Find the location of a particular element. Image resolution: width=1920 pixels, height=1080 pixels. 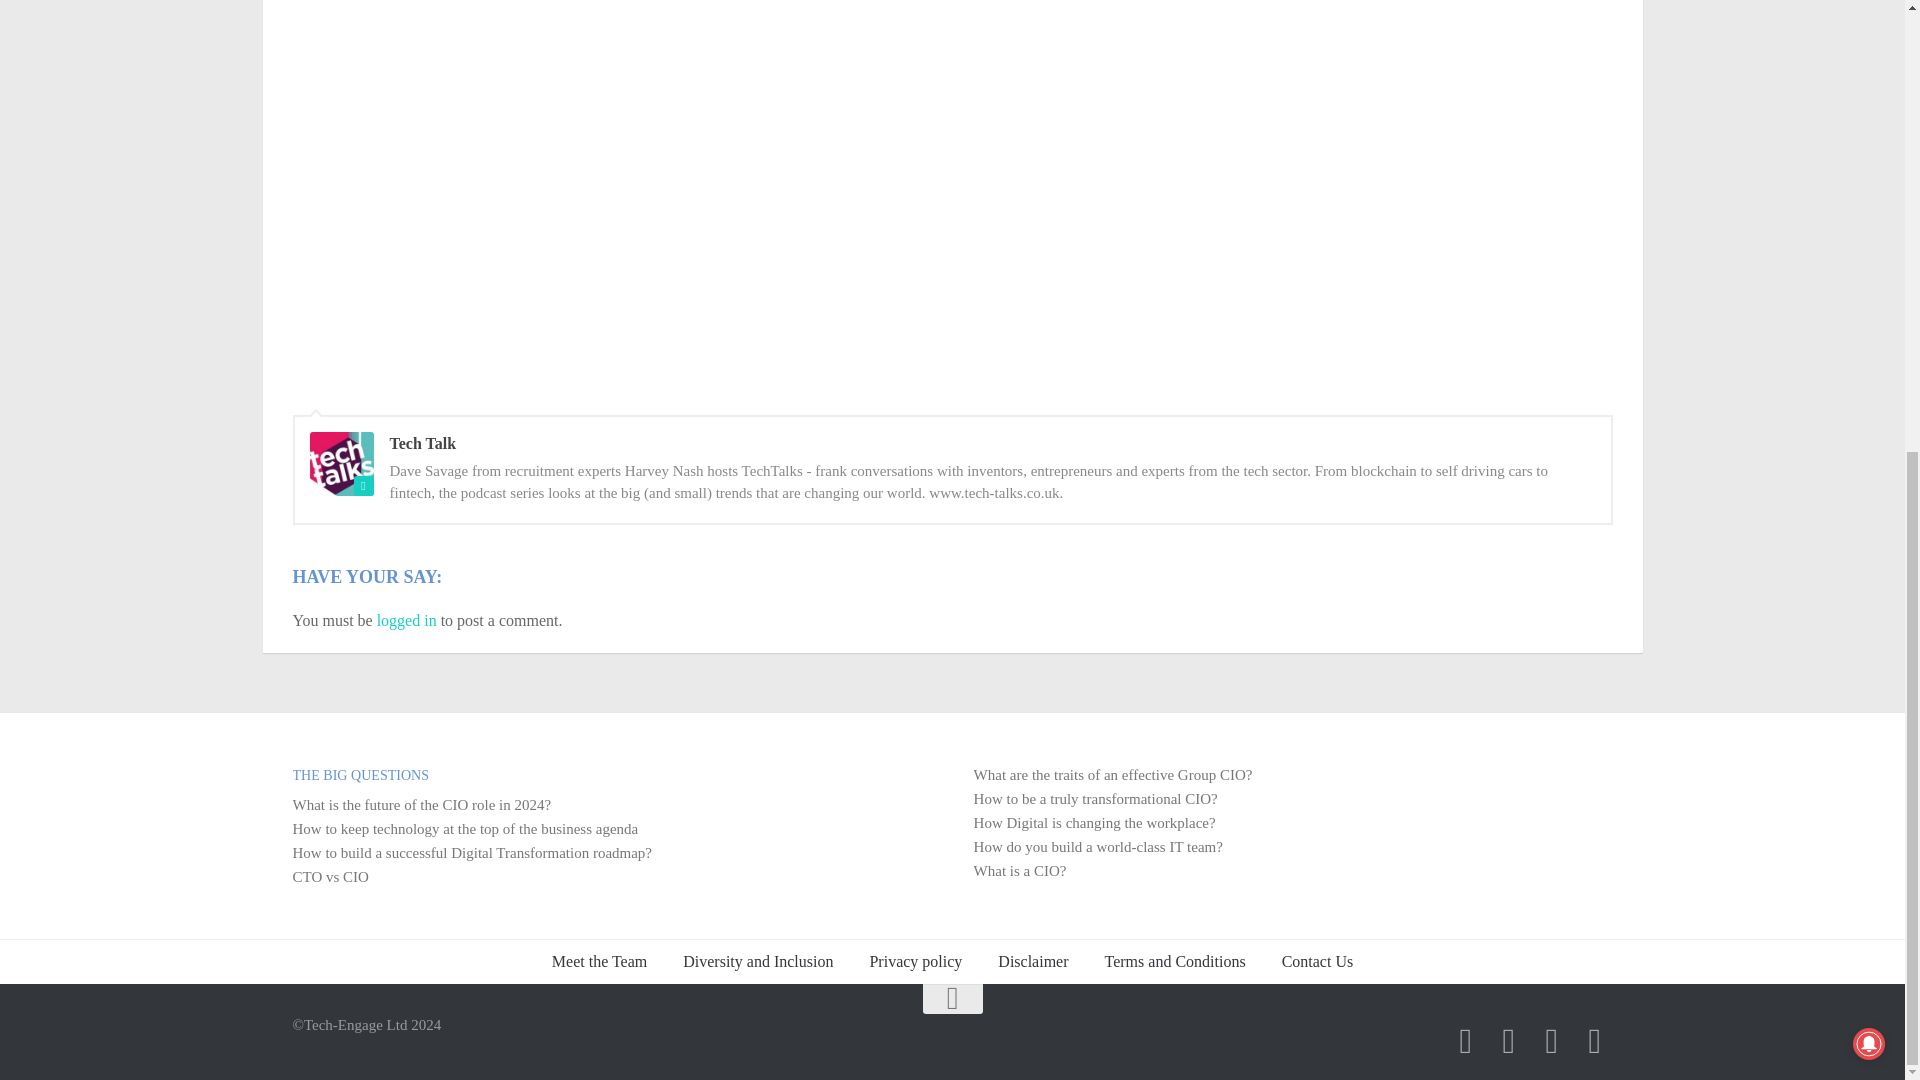

What is a CIO? is located at coordinates (1020, 870).